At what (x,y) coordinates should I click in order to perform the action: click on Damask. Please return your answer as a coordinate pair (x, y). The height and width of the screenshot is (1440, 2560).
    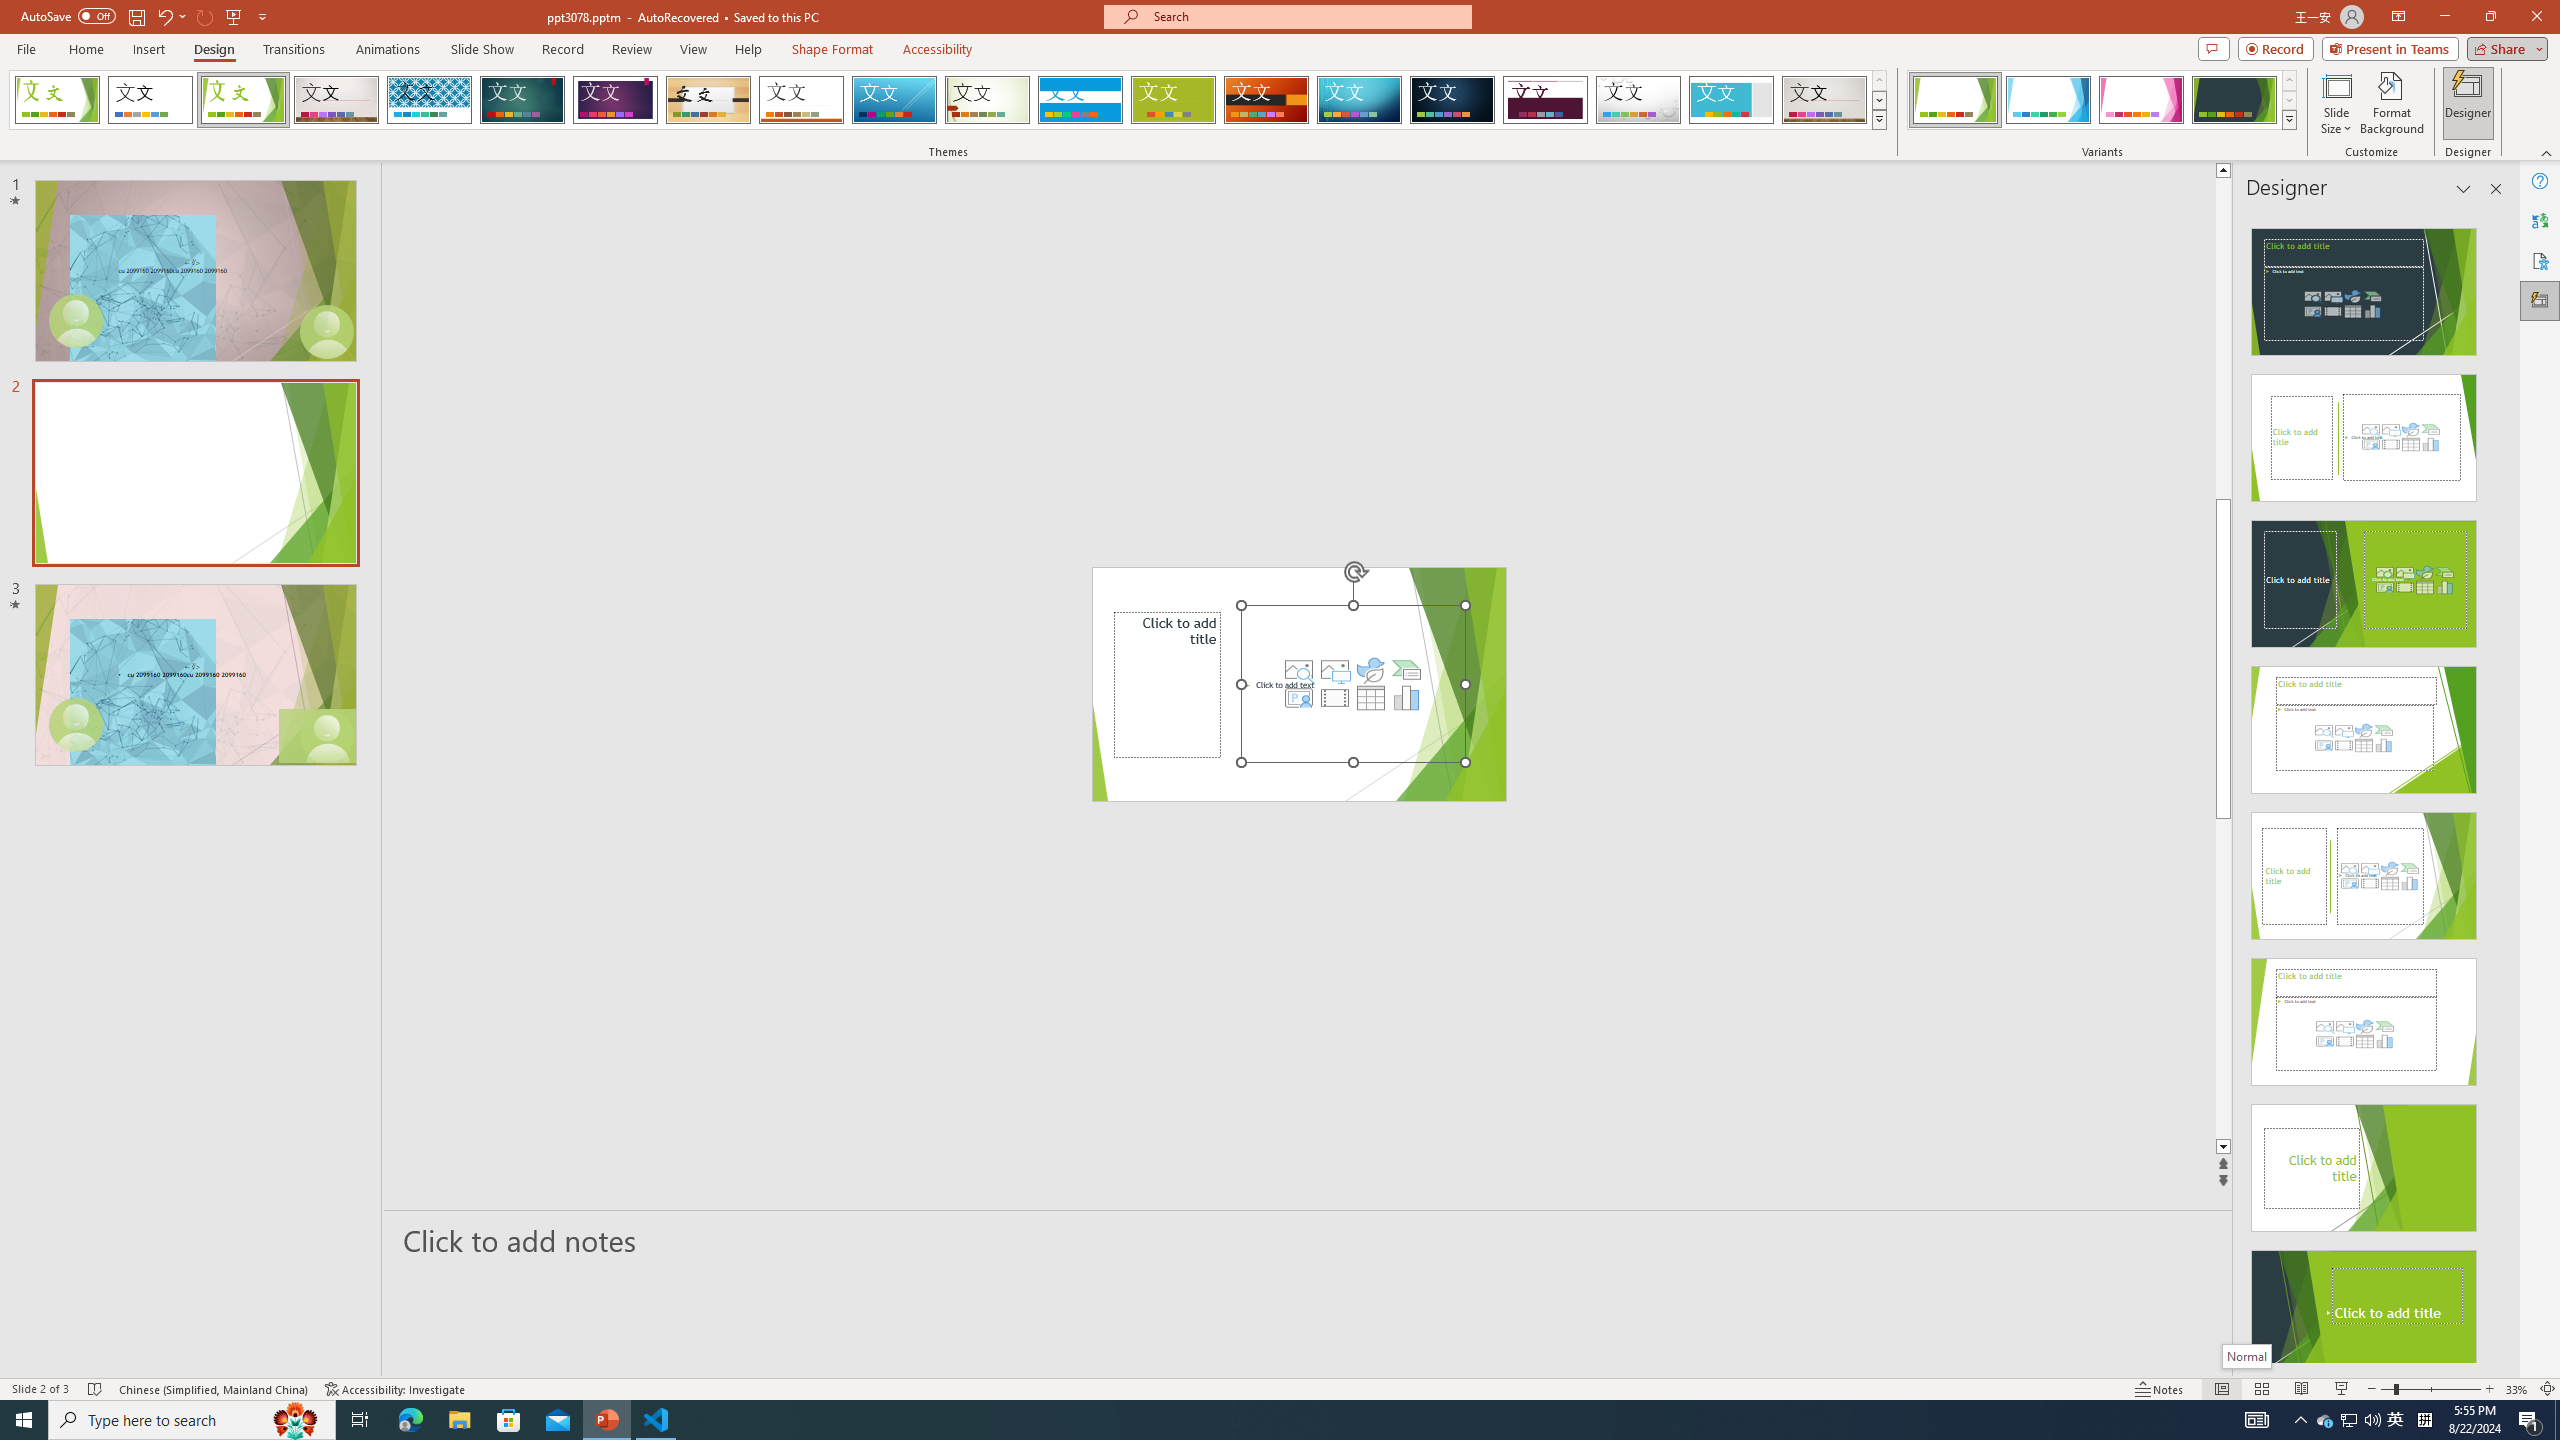
    Looking at the image, I should click on (1452, 100).